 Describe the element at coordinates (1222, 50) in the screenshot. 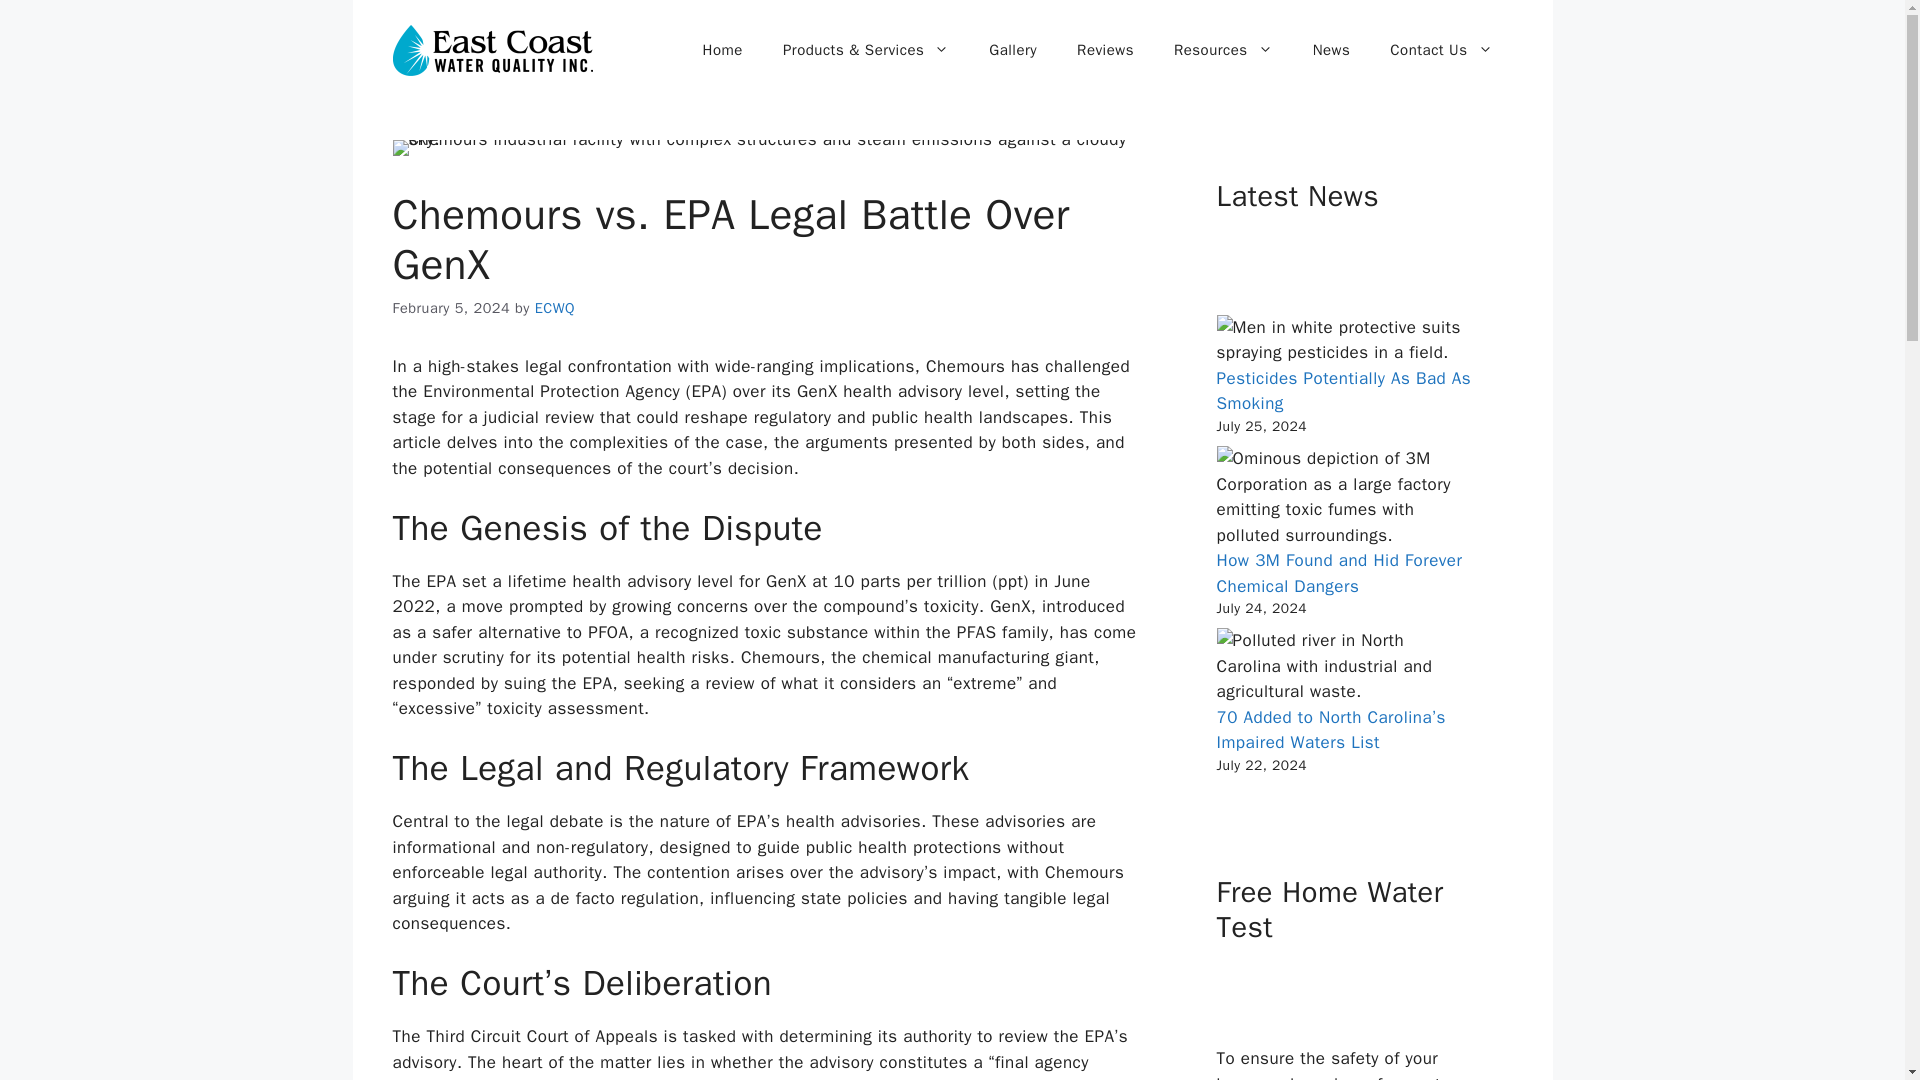

I see `Resources` at that location.